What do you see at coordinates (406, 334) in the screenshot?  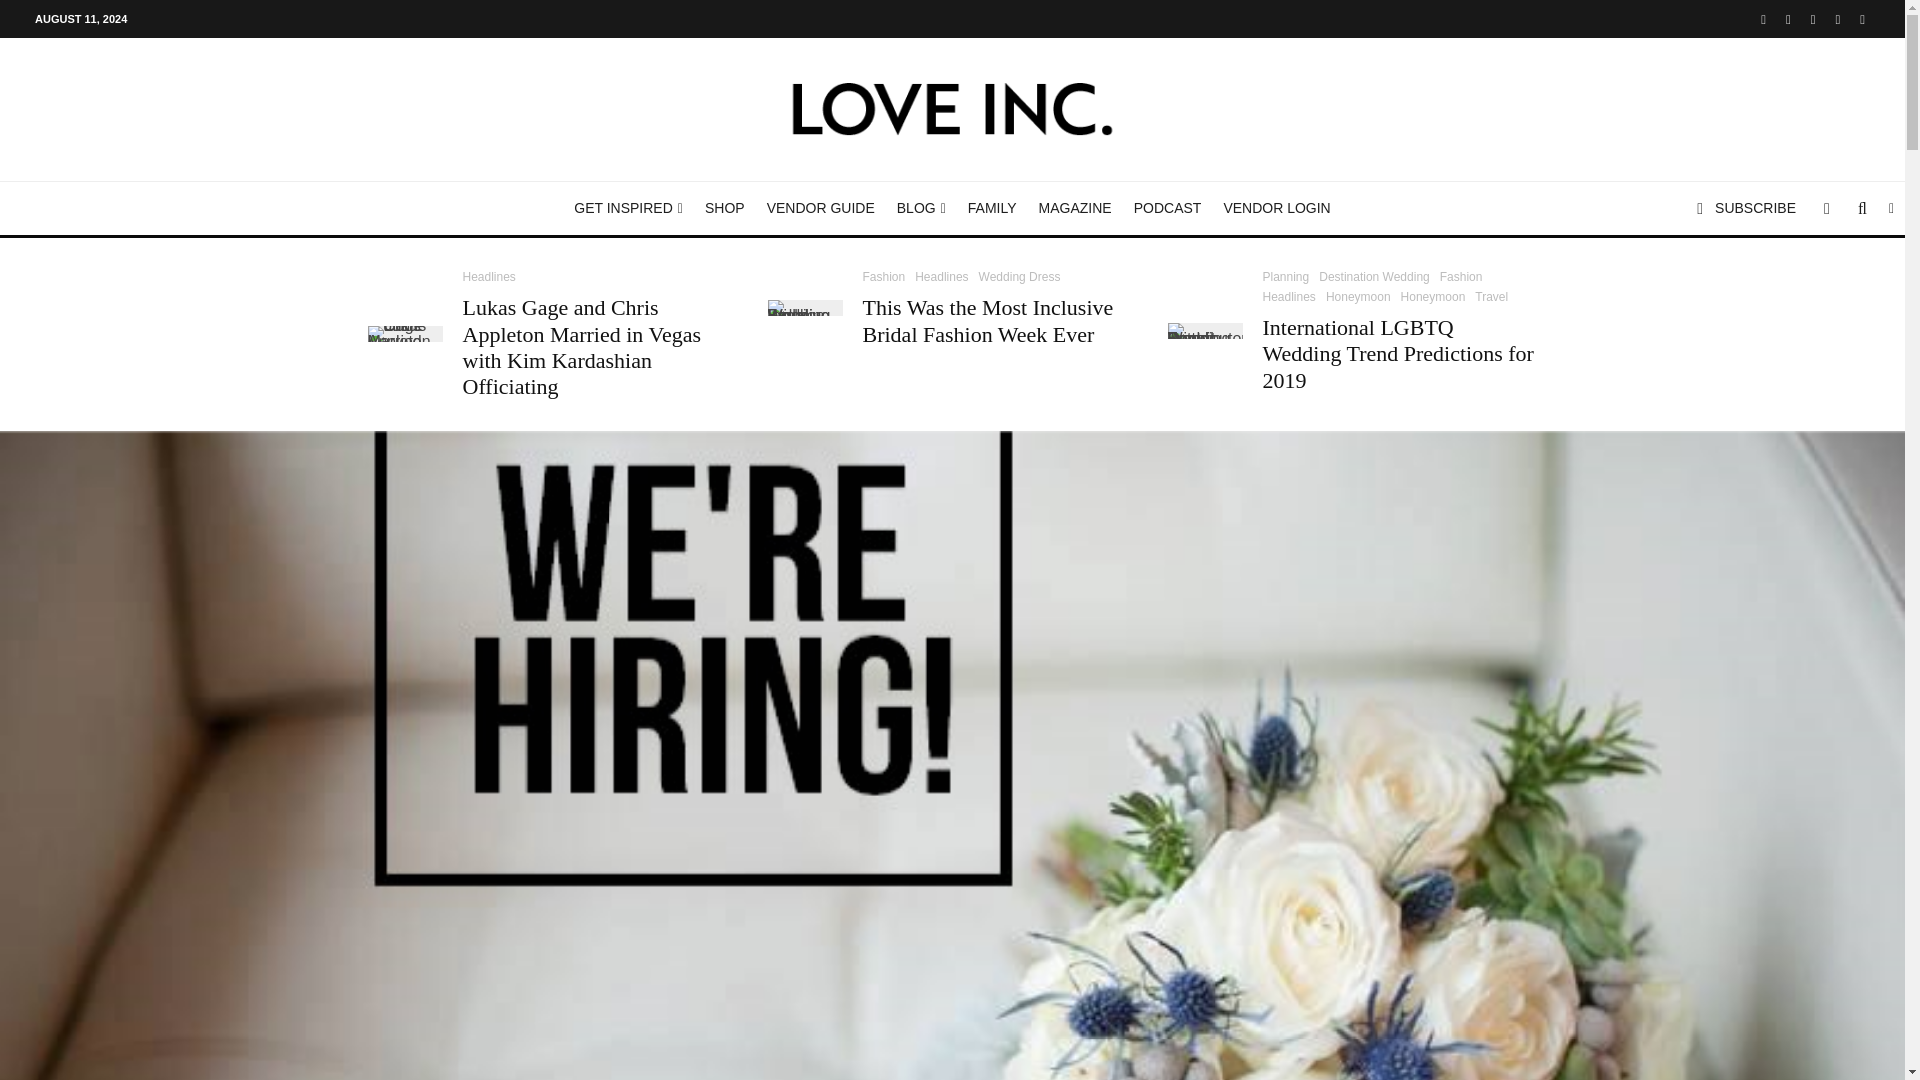 I see `Lukas Gage and Chris Appleton Married` at bounding box center [406, 334].